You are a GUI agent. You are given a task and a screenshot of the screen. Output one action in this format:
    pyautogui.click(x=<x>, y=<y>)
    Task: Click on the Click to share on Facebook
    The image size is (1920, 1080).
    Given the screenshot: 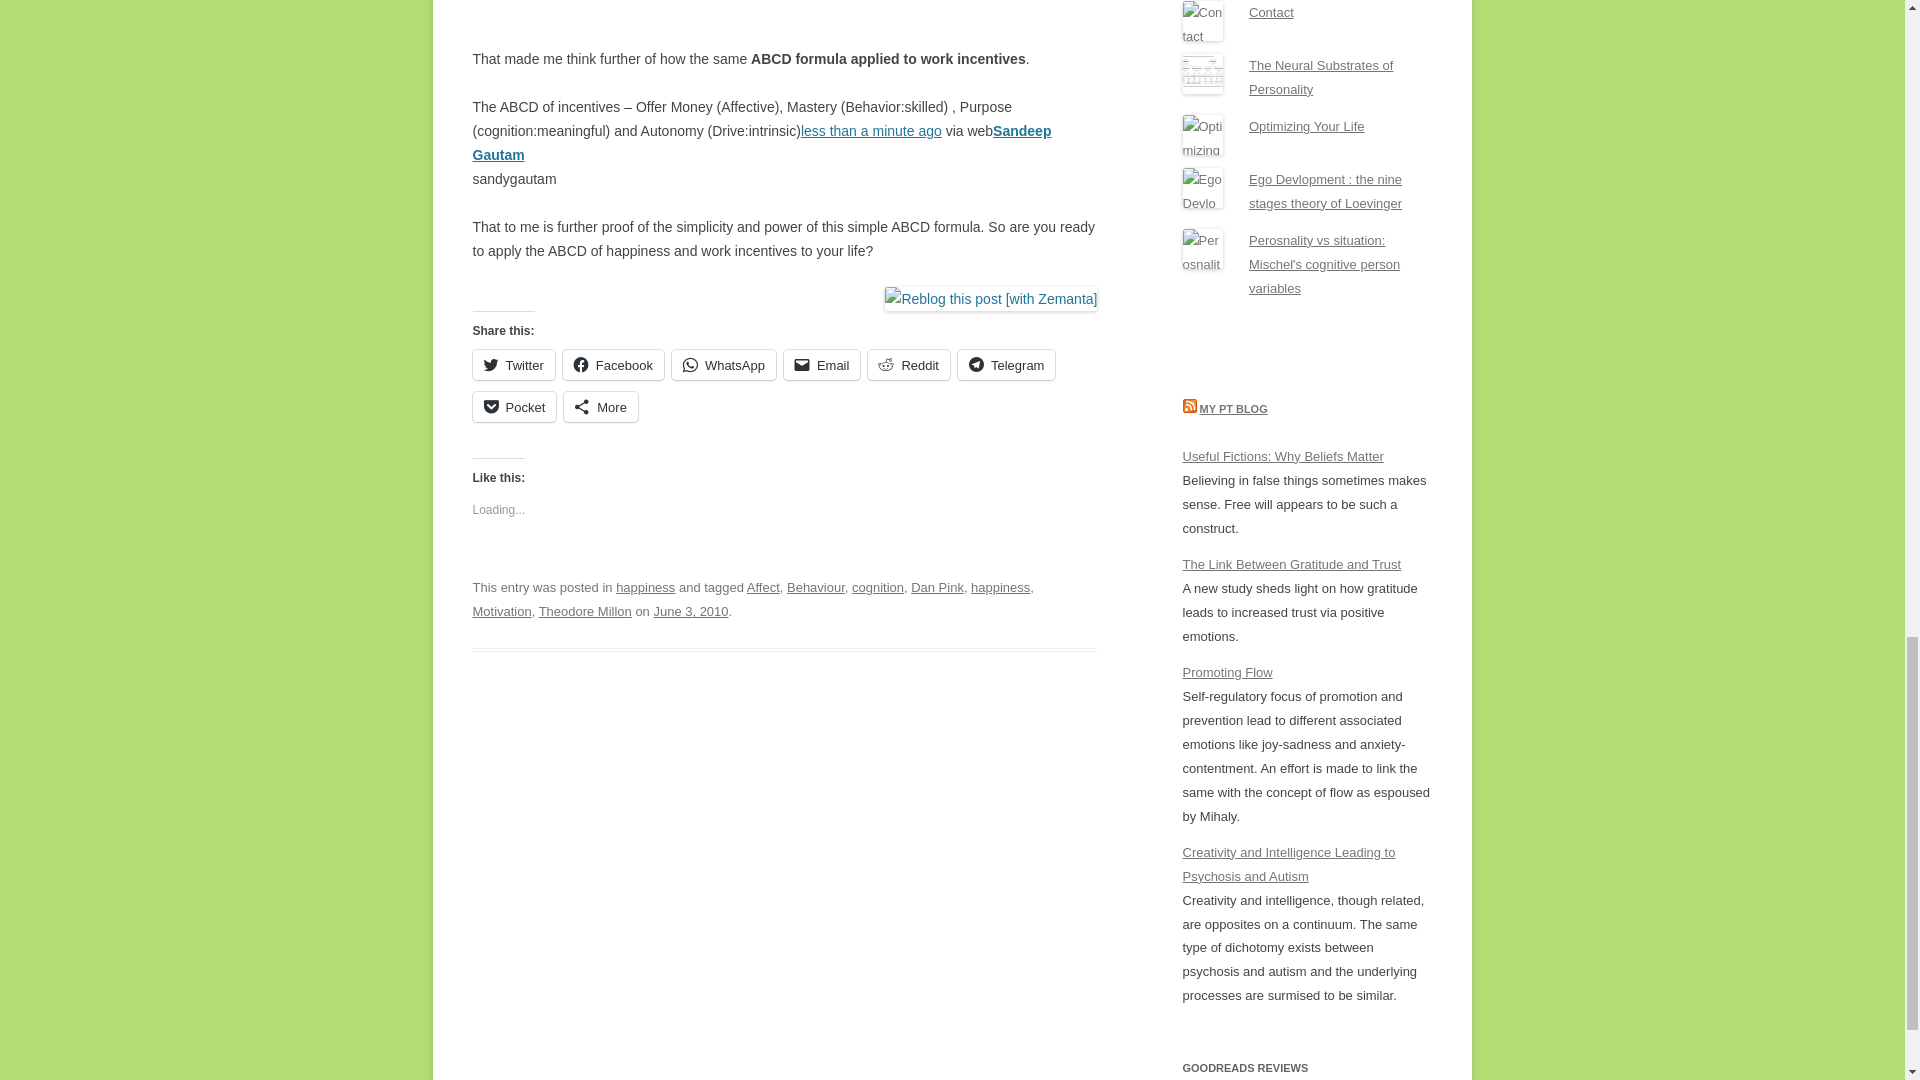 What is the action you would take?
    pyautogui.click(x=613, y=364)
    